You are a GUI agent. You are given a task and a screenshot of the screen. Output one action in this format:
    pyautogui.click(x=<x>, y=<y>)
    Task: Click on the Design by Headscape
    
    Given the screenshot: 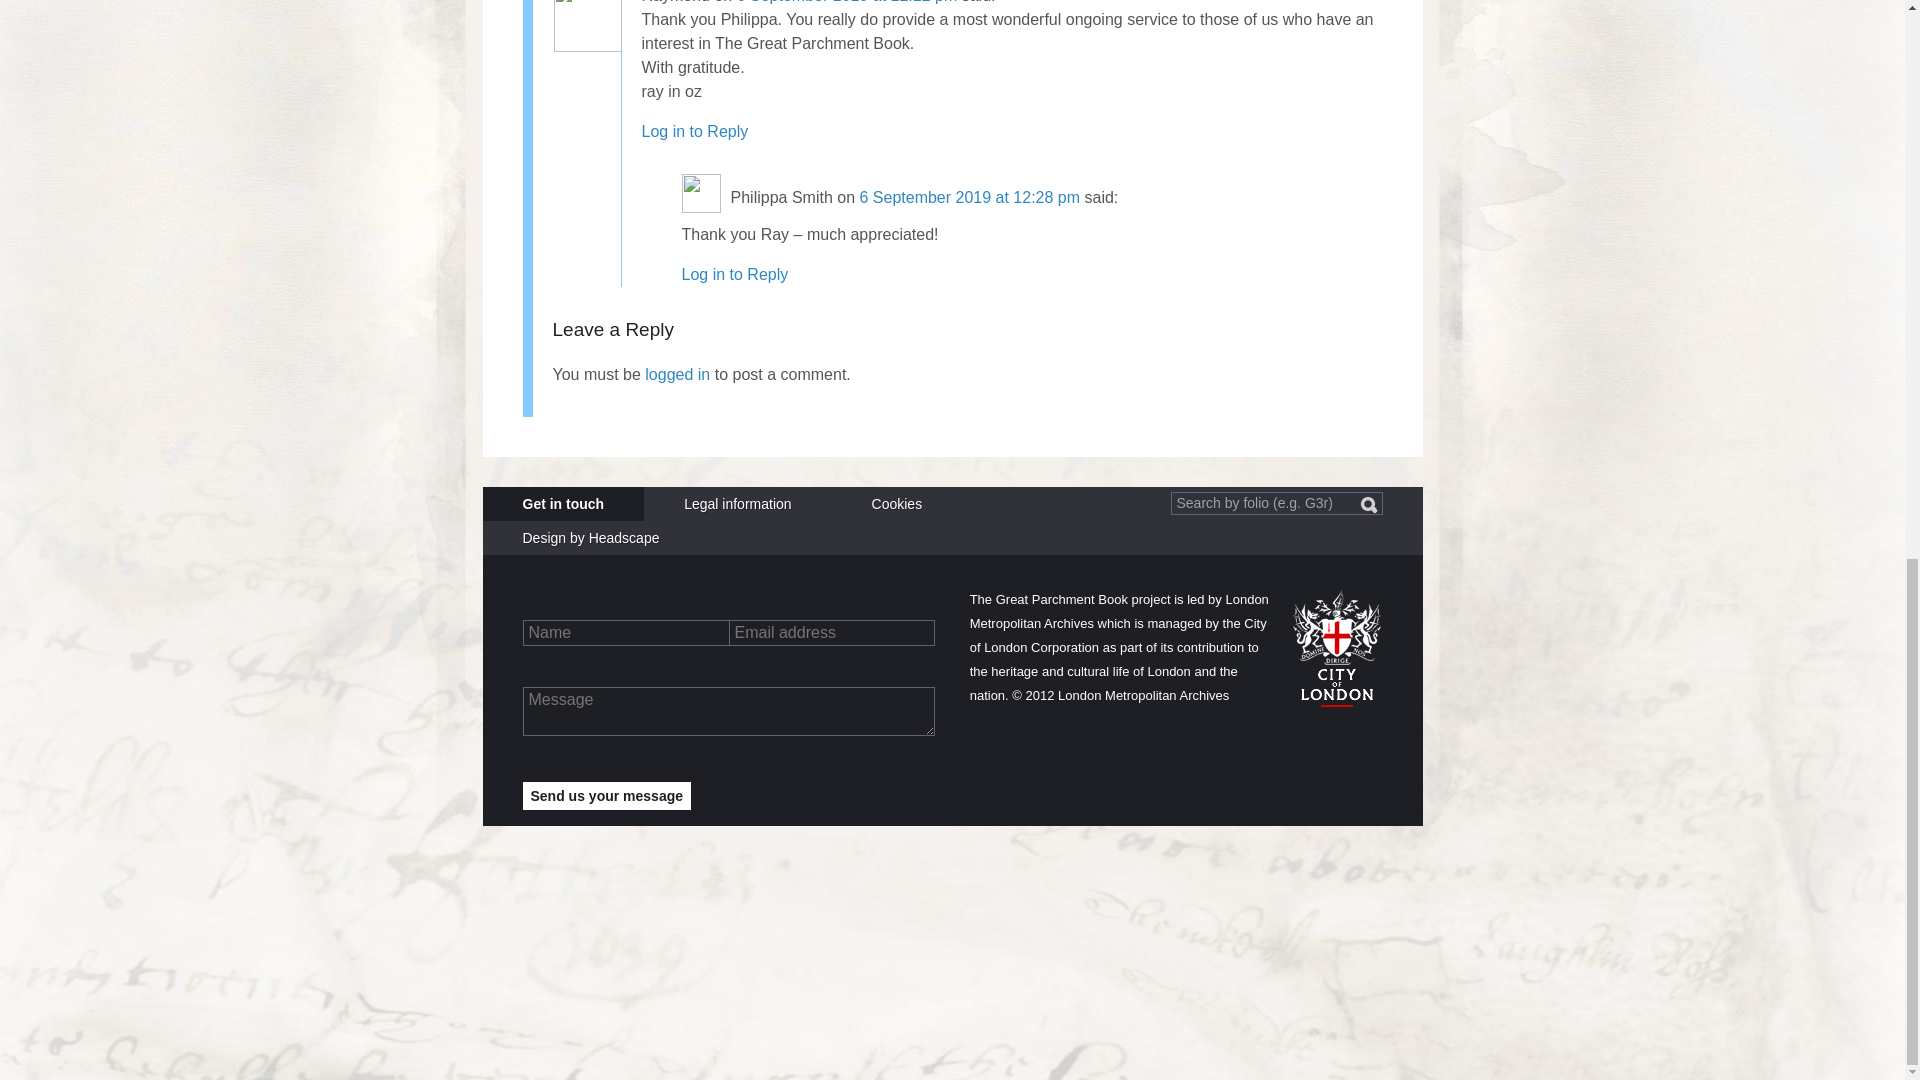 What is the action you would take?
    pyautogui.click(x=590, y=538)
    